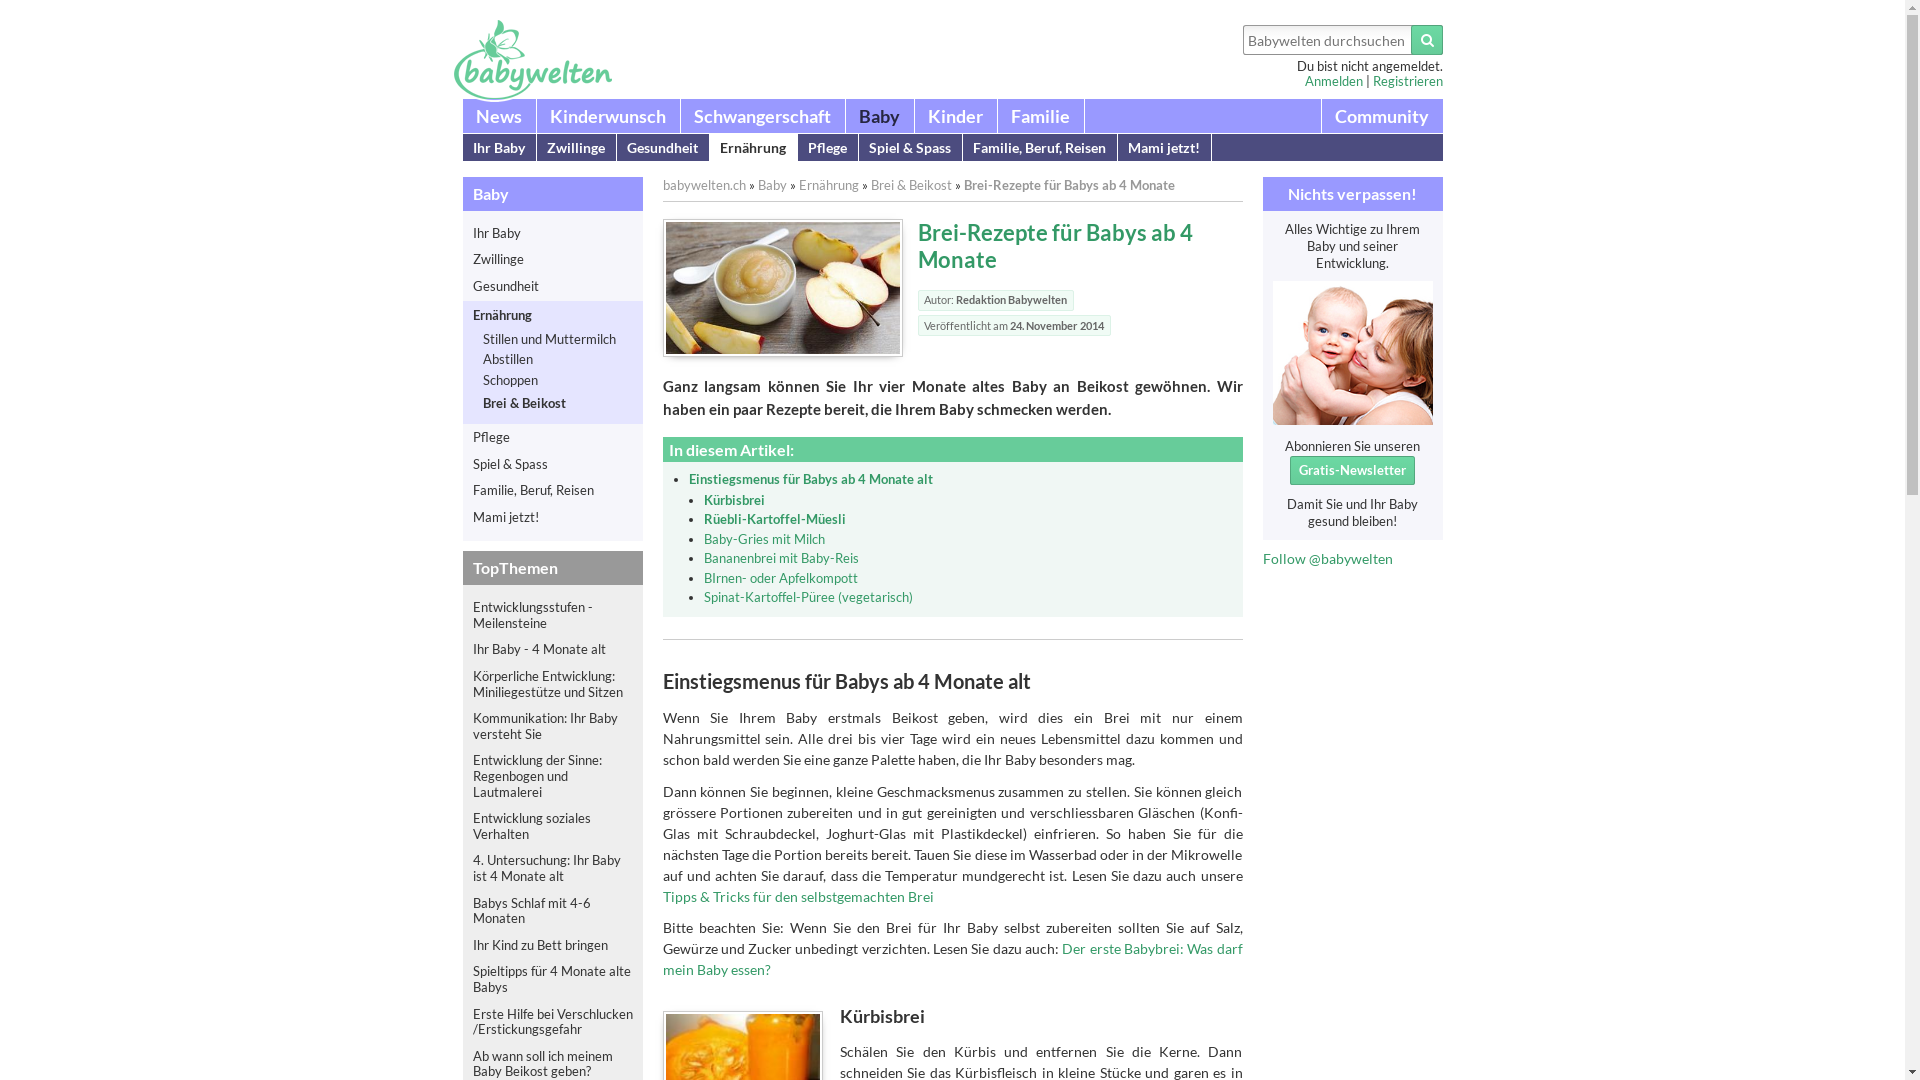  What do you see at coordinates (552, 518) in the screenshot?
I see `Mami jetzt!` at bounding box center [552, 518].